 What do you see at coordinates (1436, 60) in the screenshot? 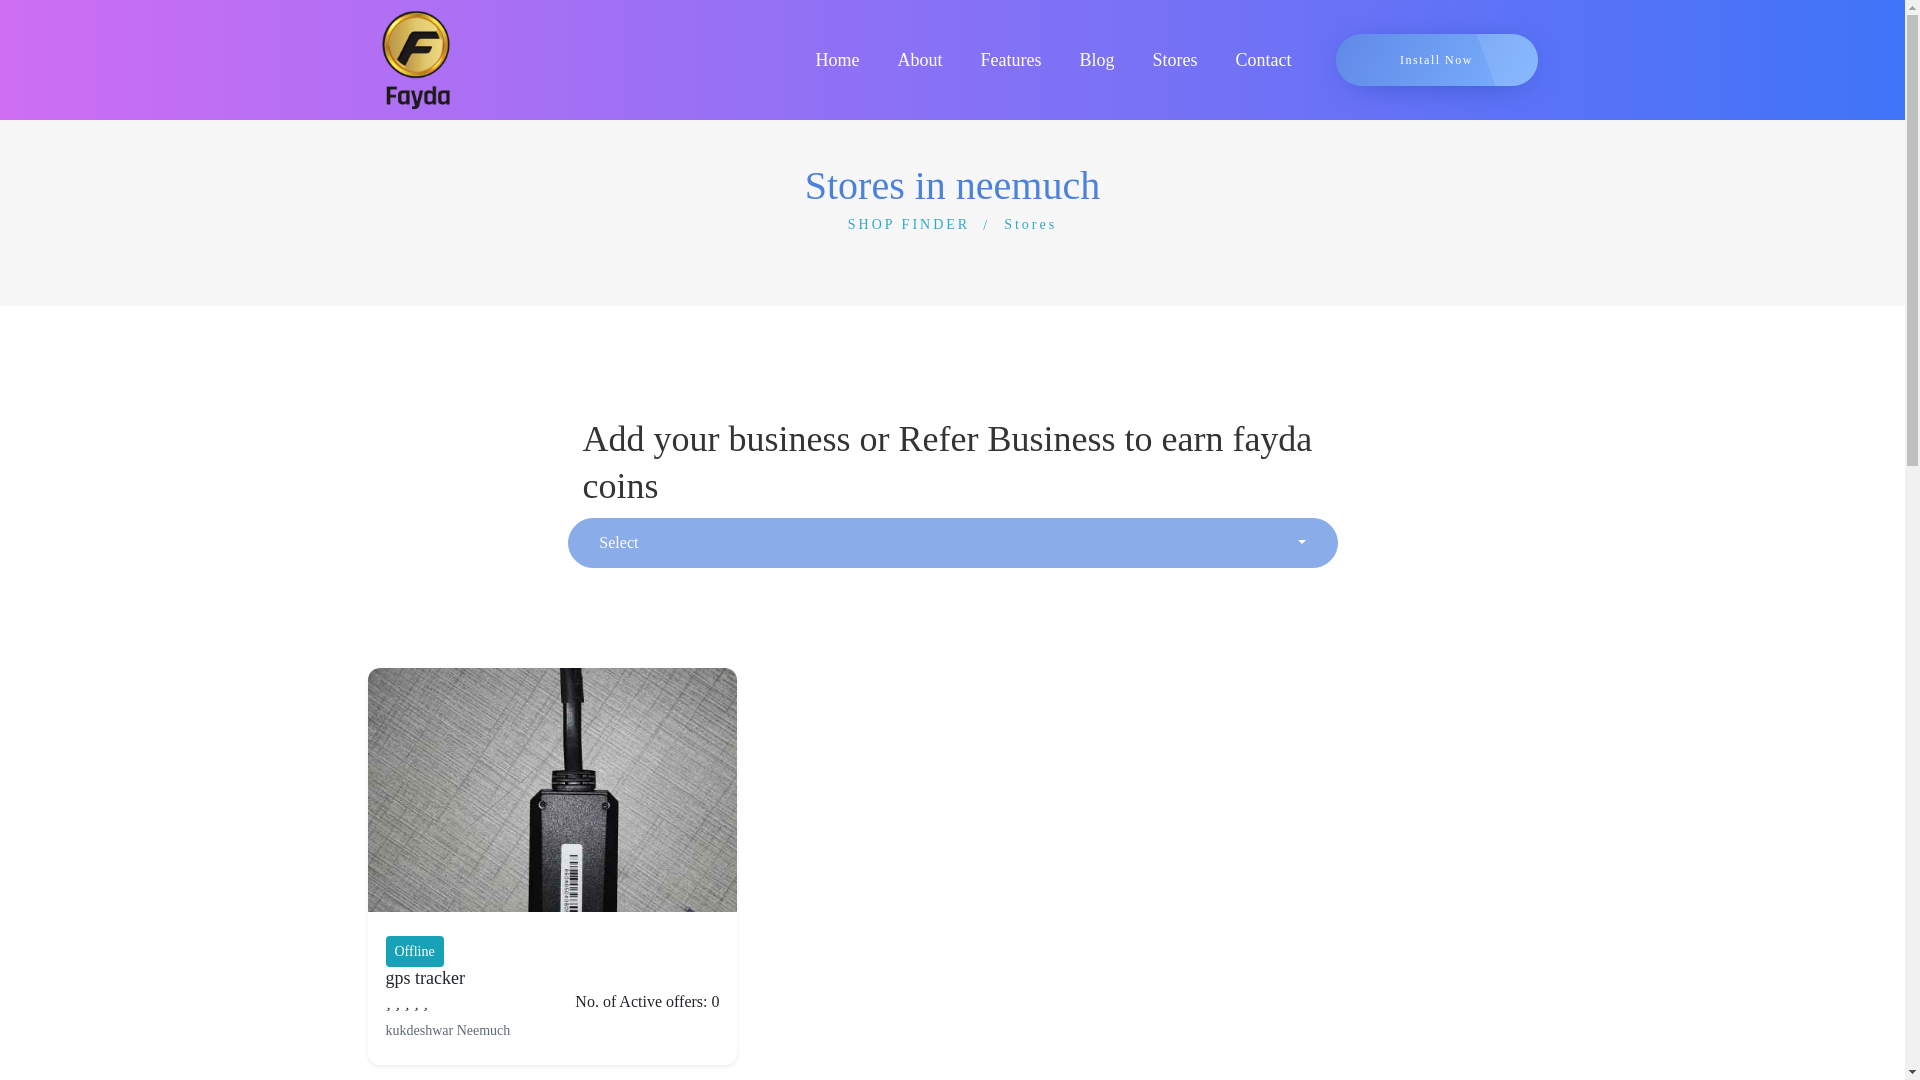
I see `Install Now` at bounding box center [1436, 60].